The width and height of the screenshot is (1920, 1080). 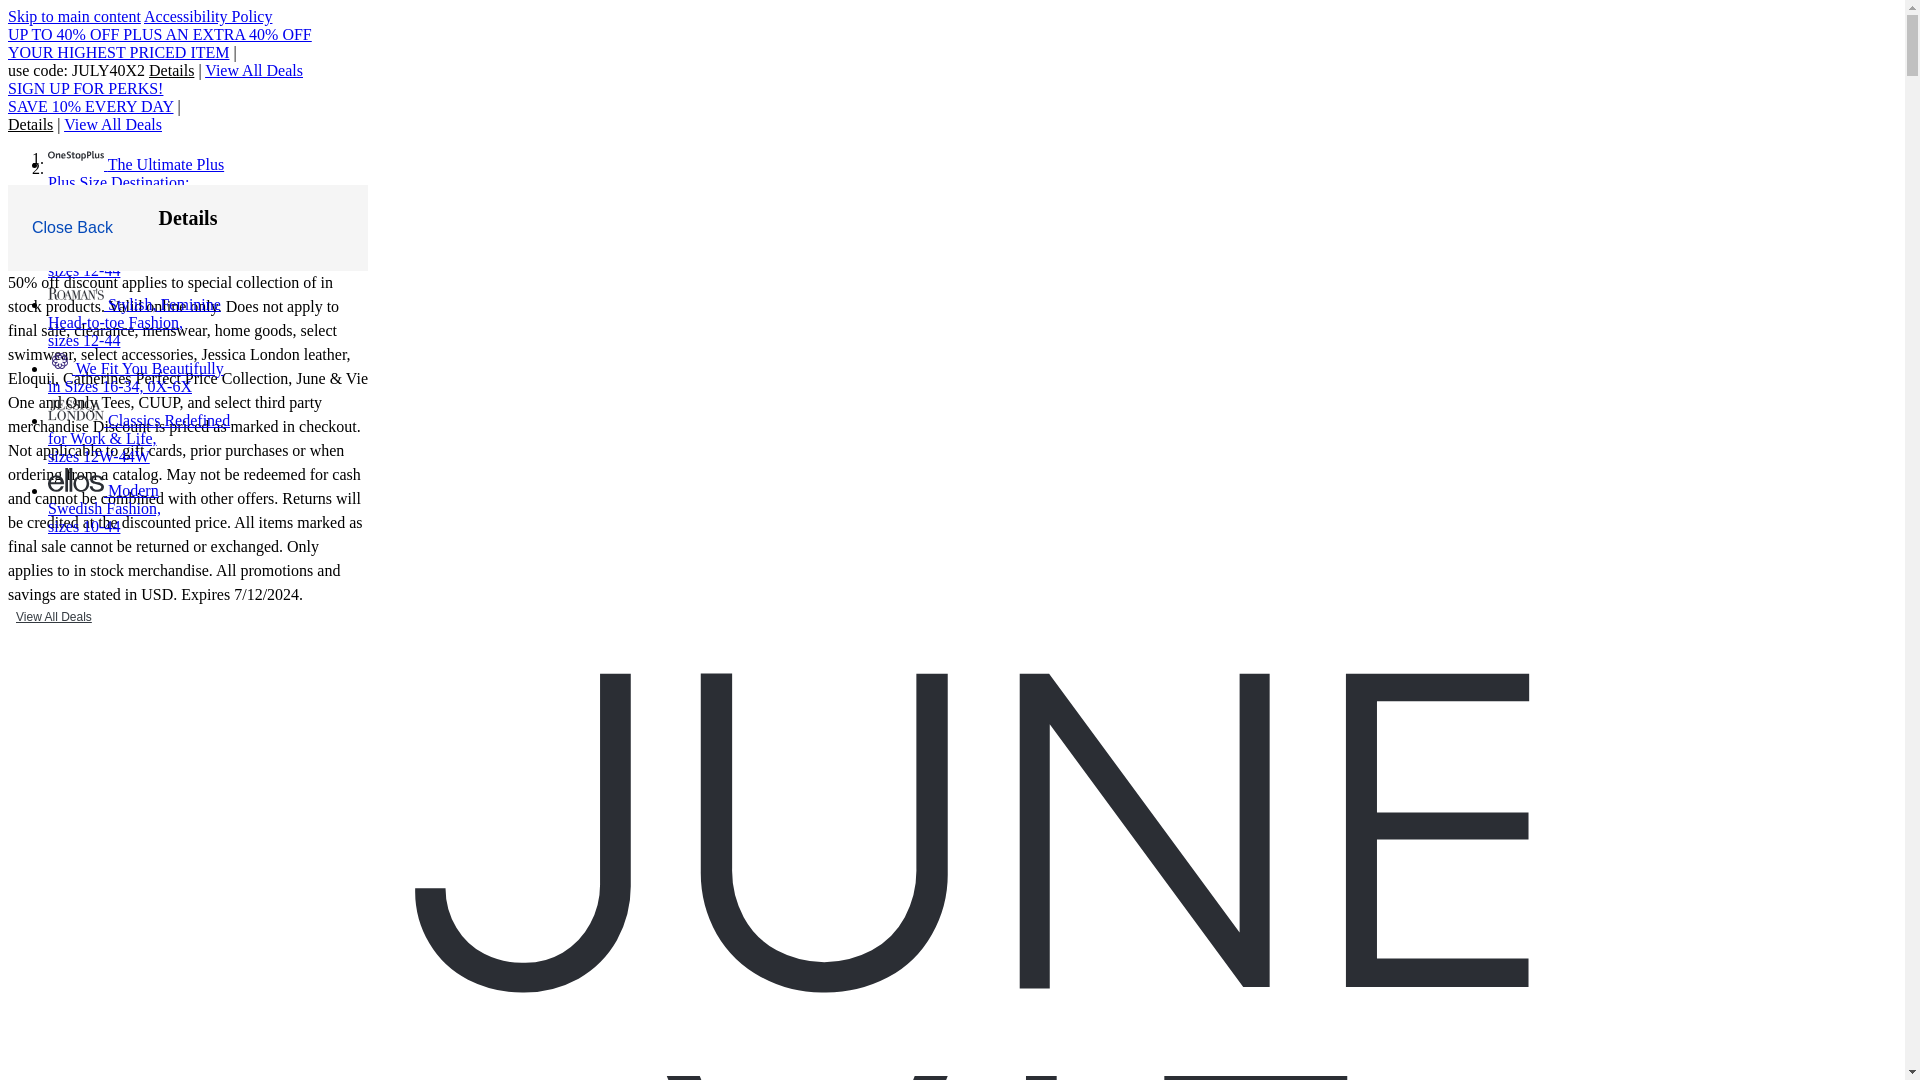 I want to click on ellos, so click(x=76, y=480).